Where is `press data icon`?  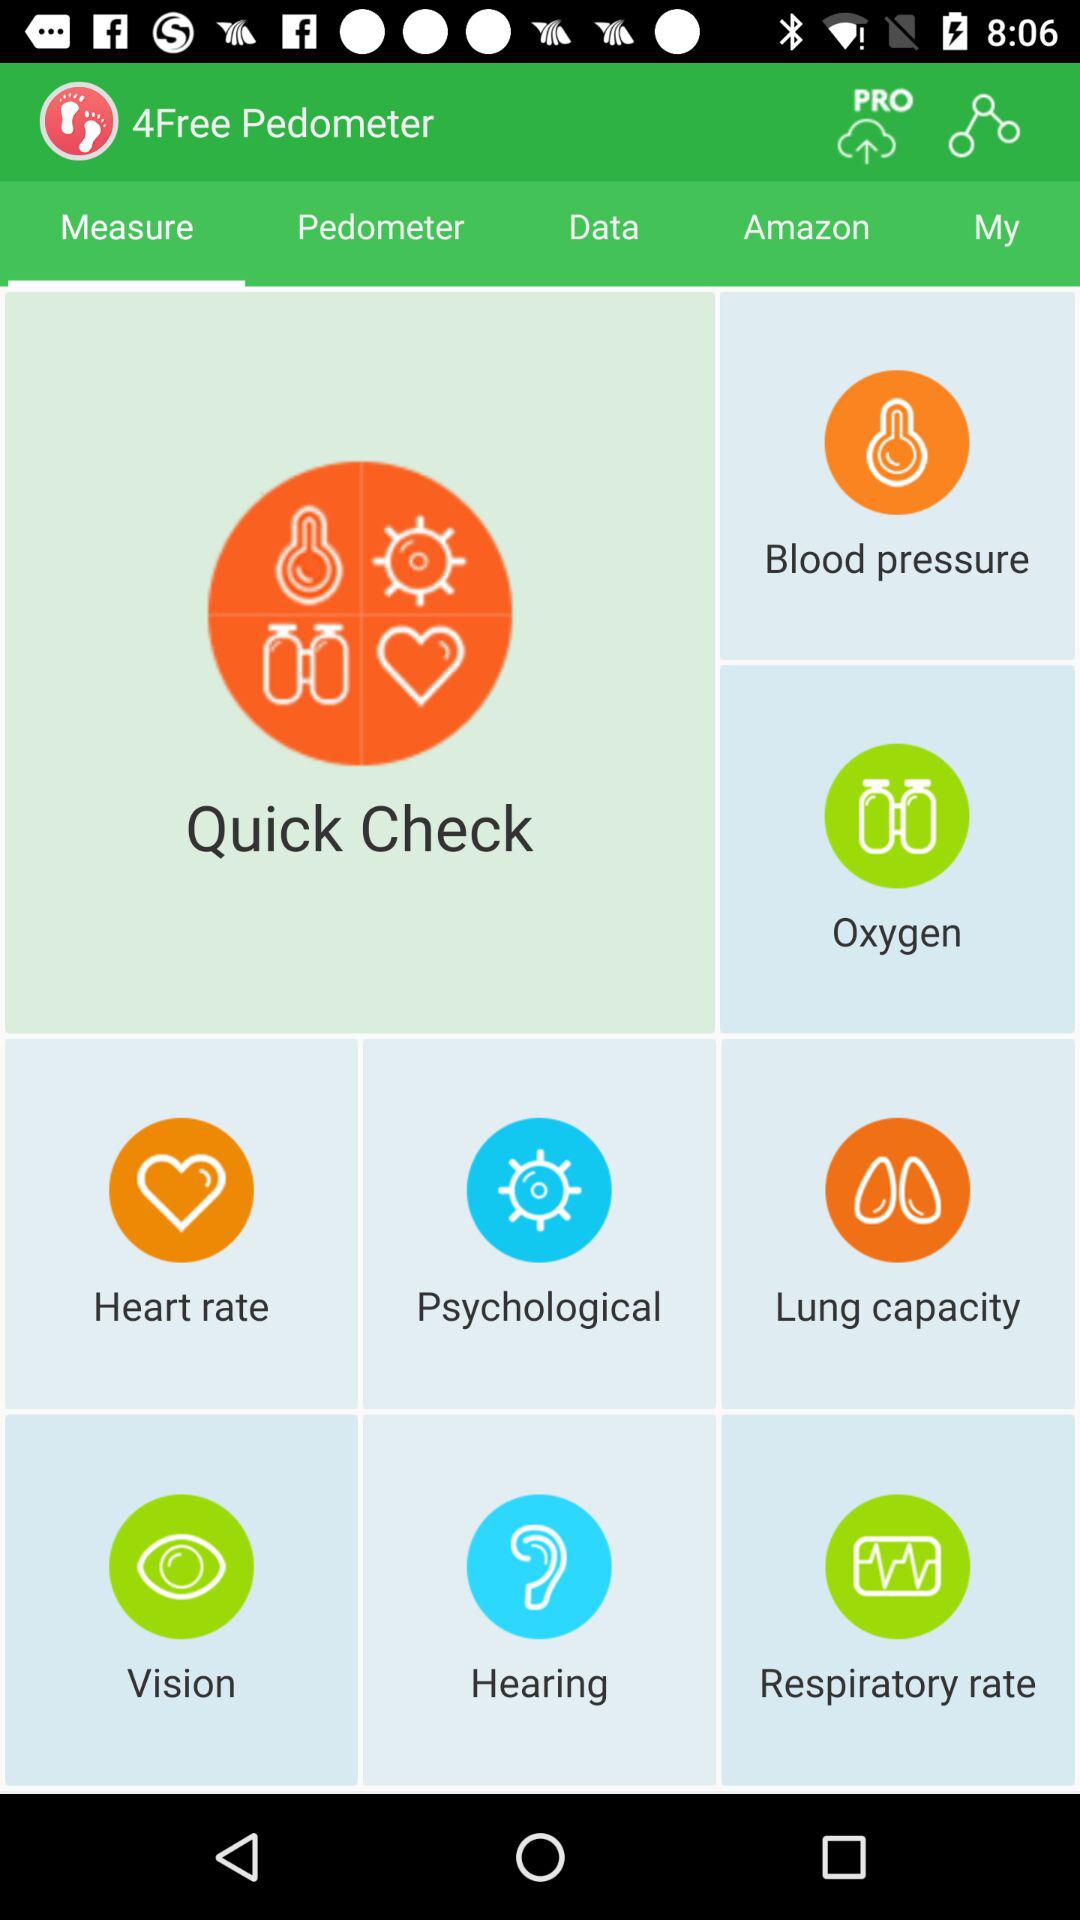 press data icon is located at coordinates (604, 244).